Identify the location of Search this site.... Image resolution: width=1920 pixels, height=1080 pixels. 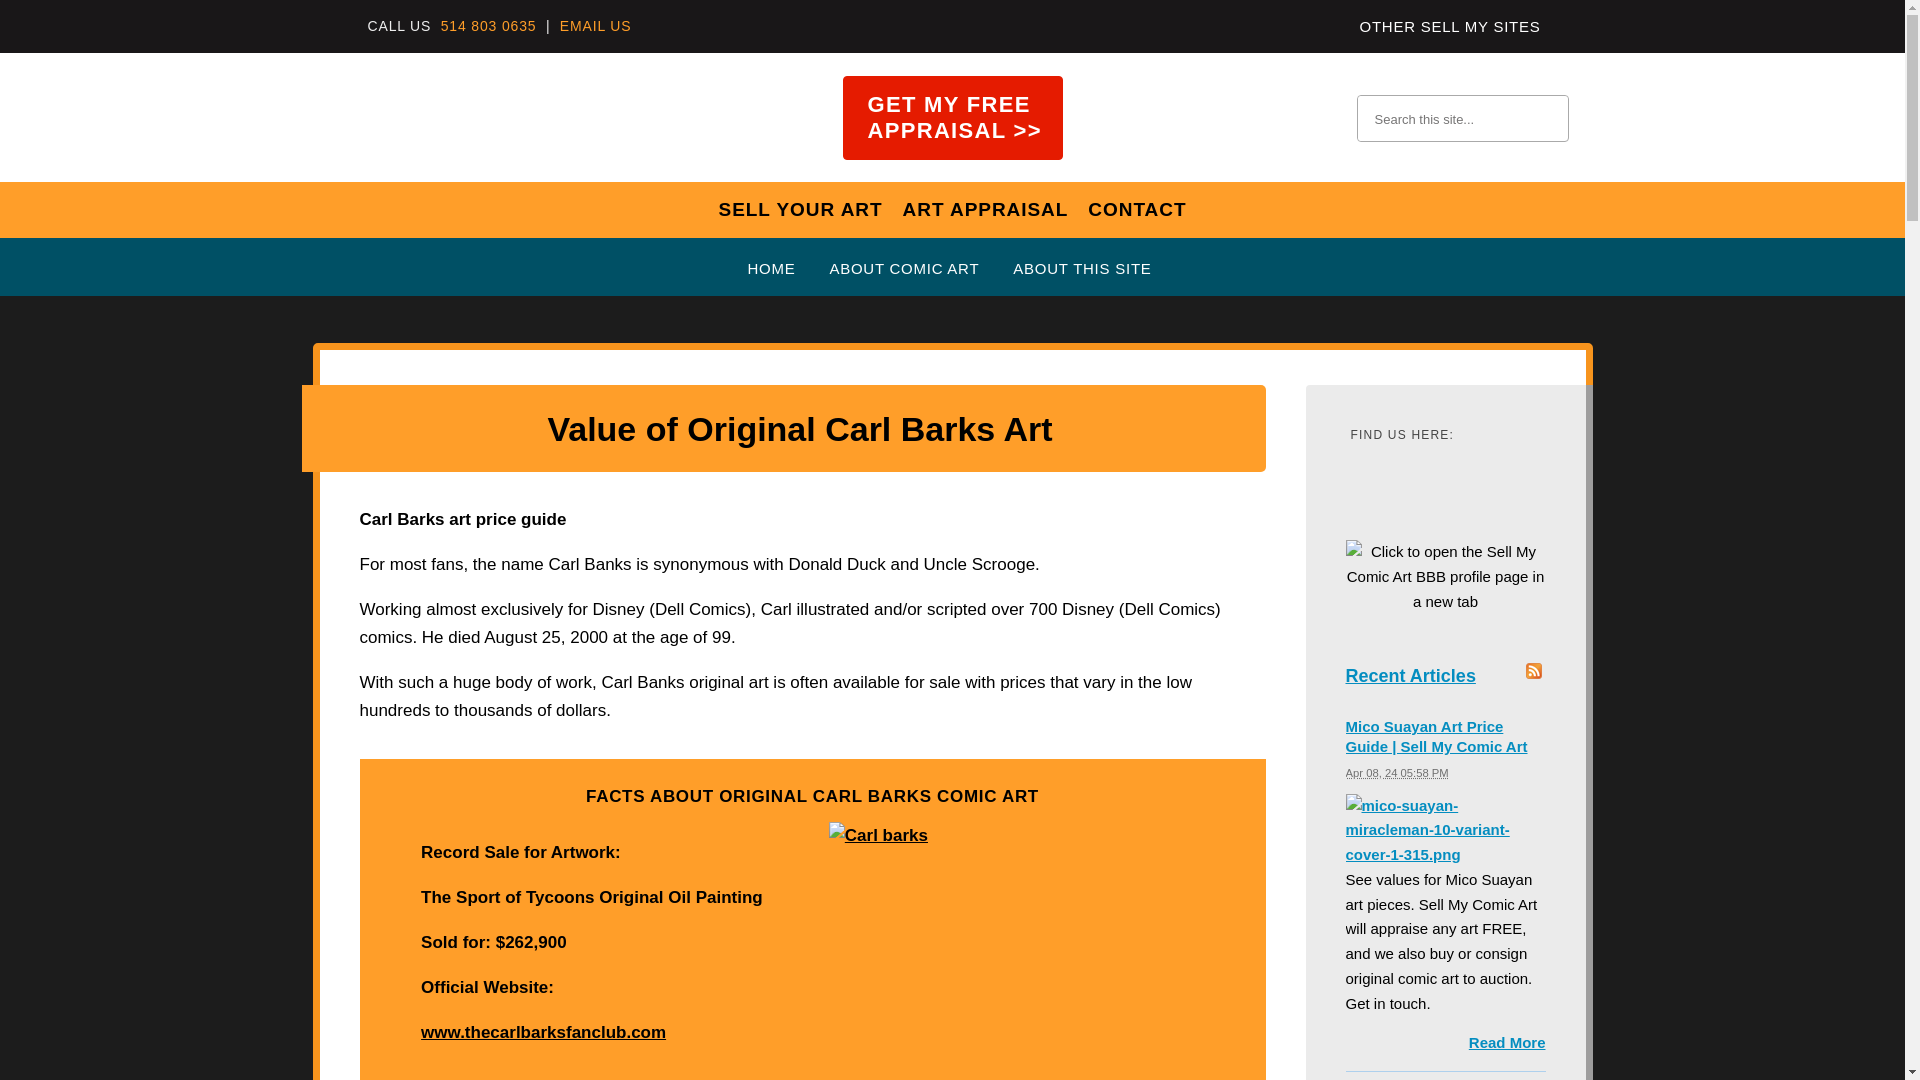
(1440, 118).